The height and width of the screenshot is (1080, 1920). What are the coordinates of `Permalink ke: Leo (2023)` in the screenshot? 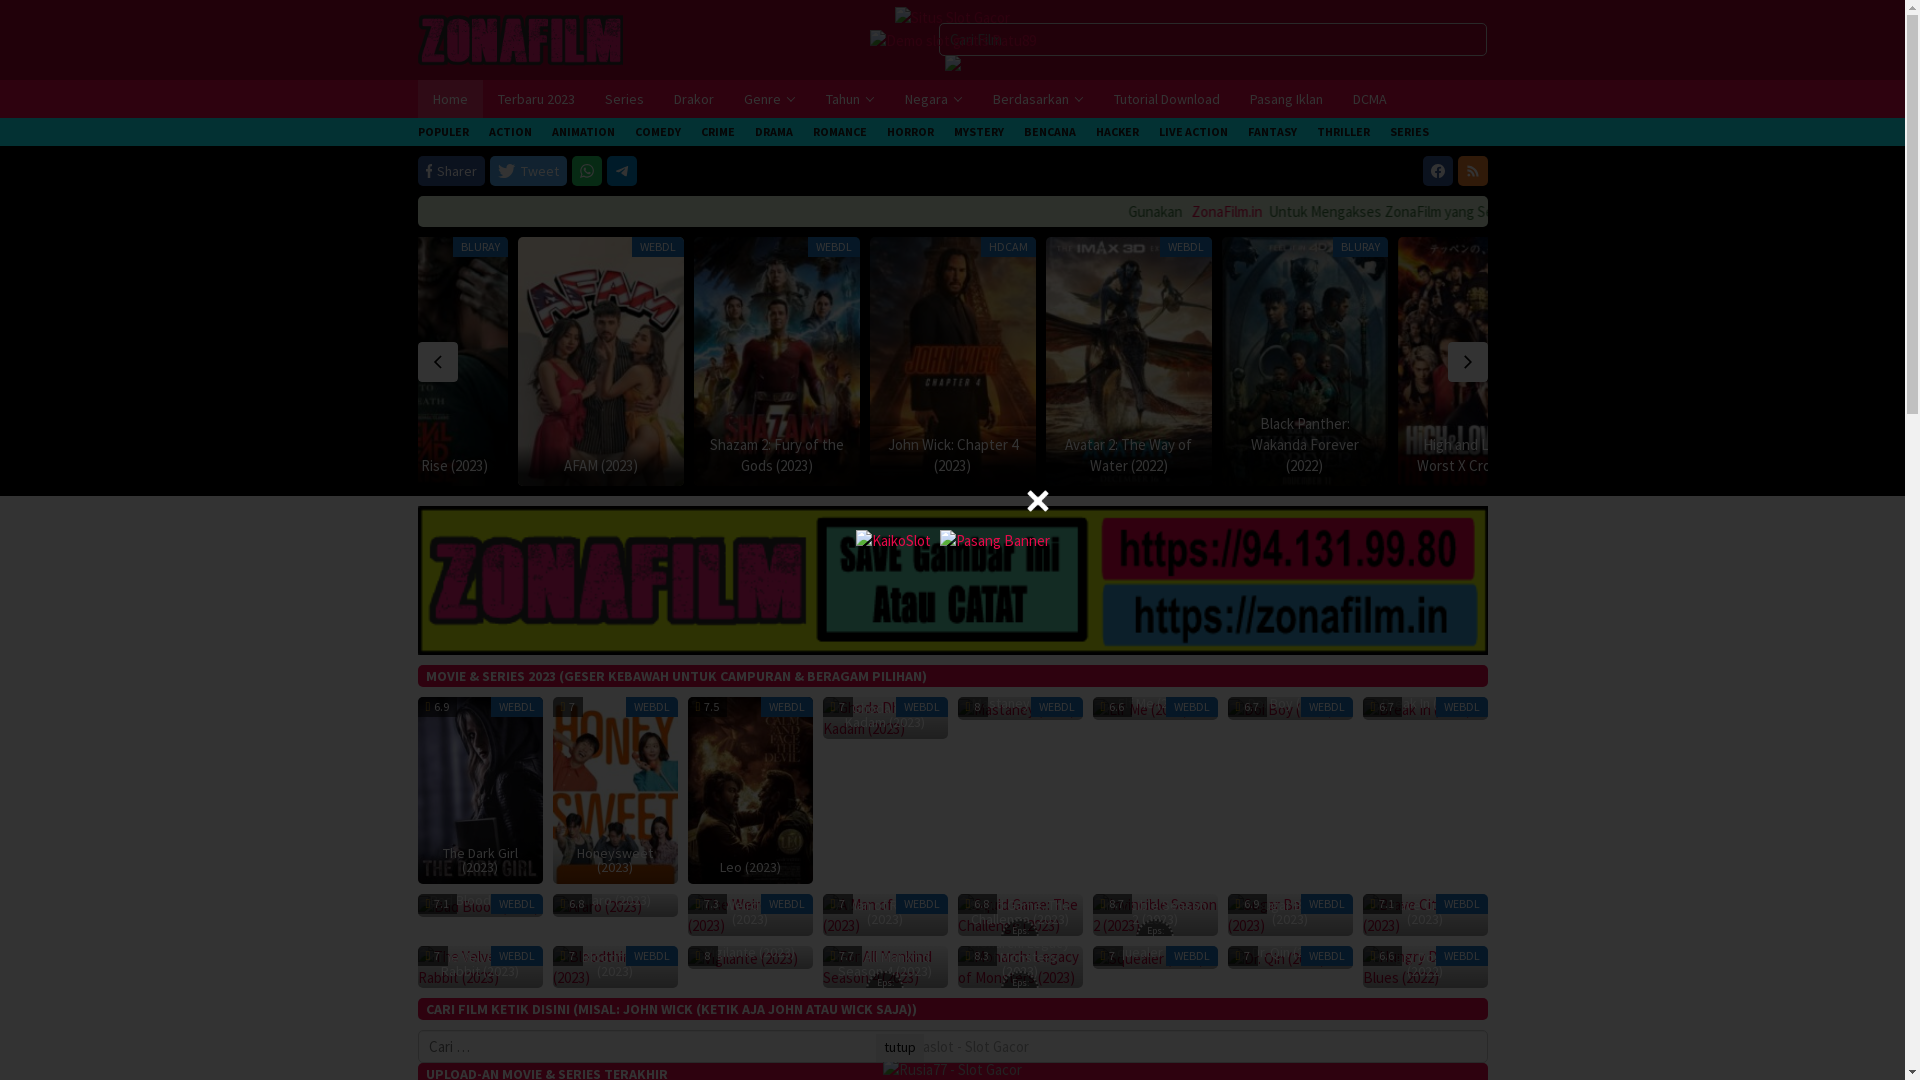 It's located at (750, 788).